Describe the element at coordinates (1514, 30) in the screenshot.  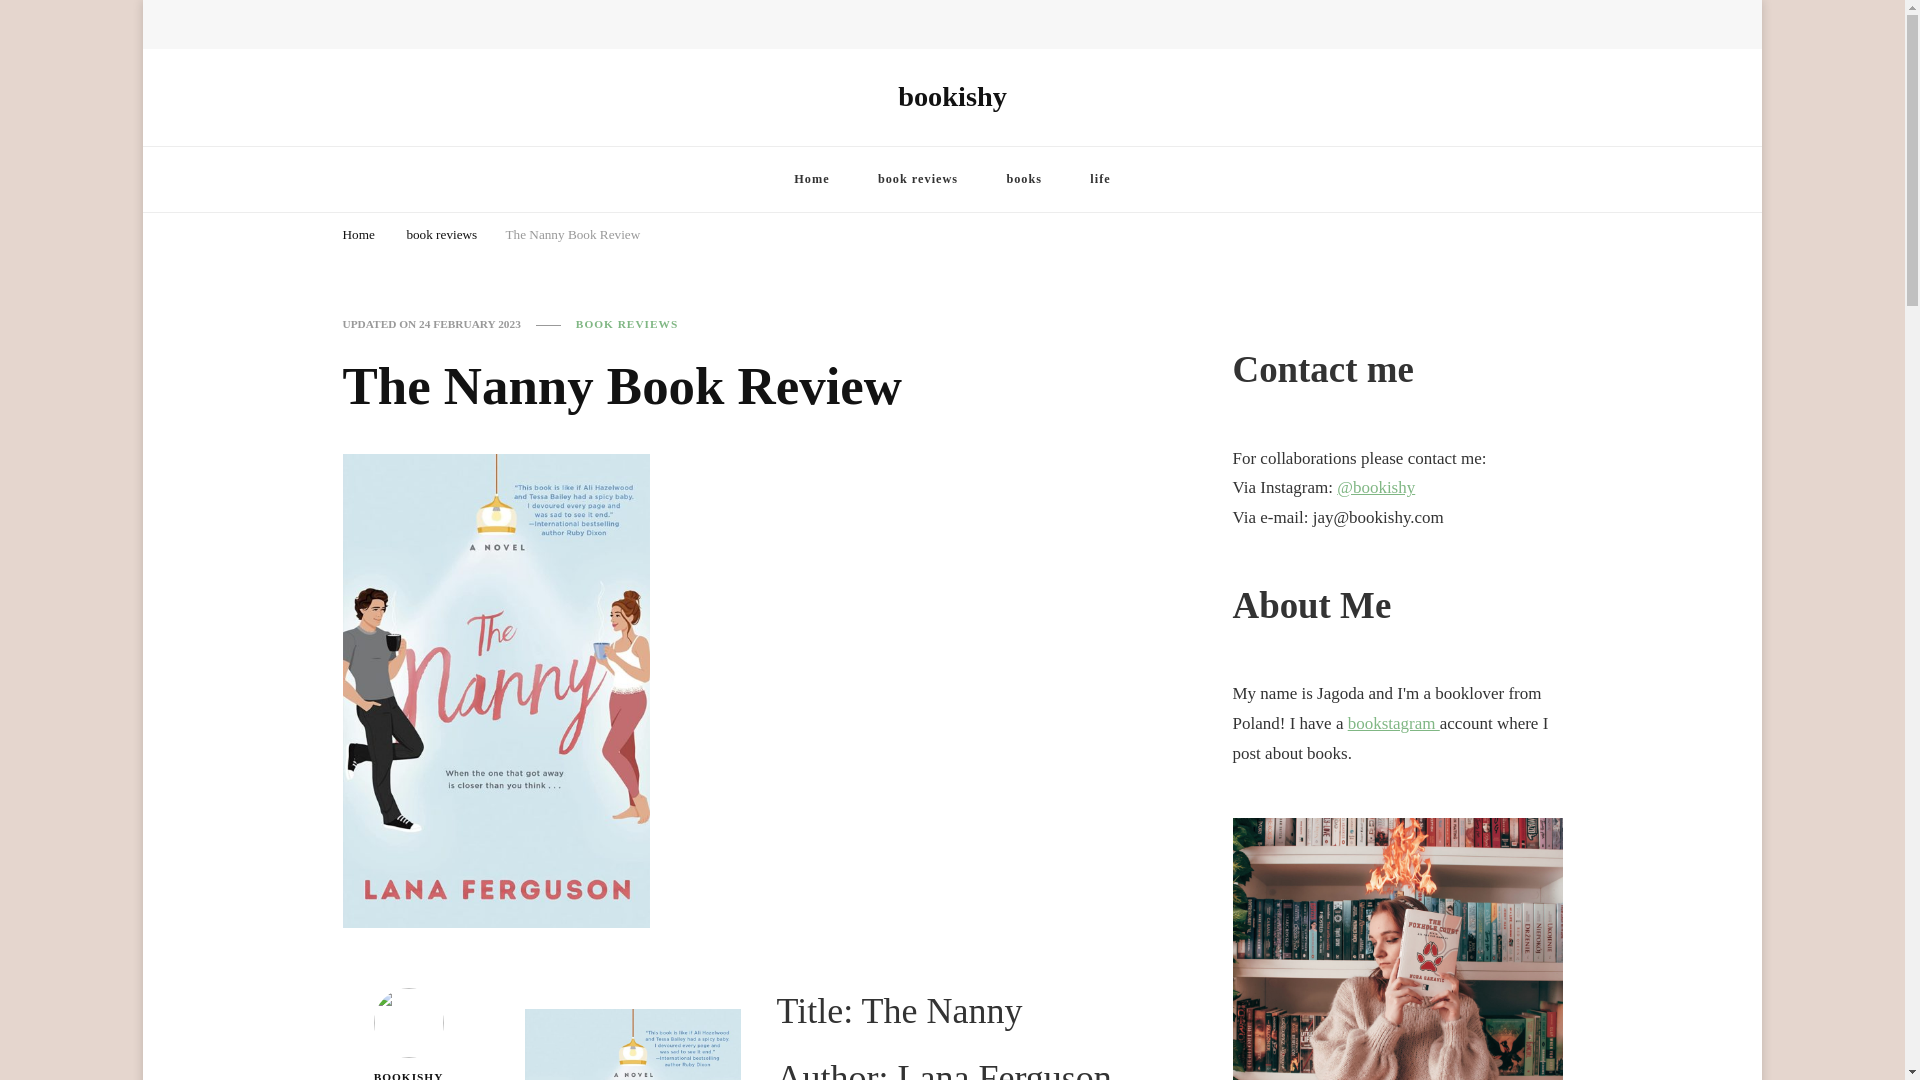
I see `Search` at that location.